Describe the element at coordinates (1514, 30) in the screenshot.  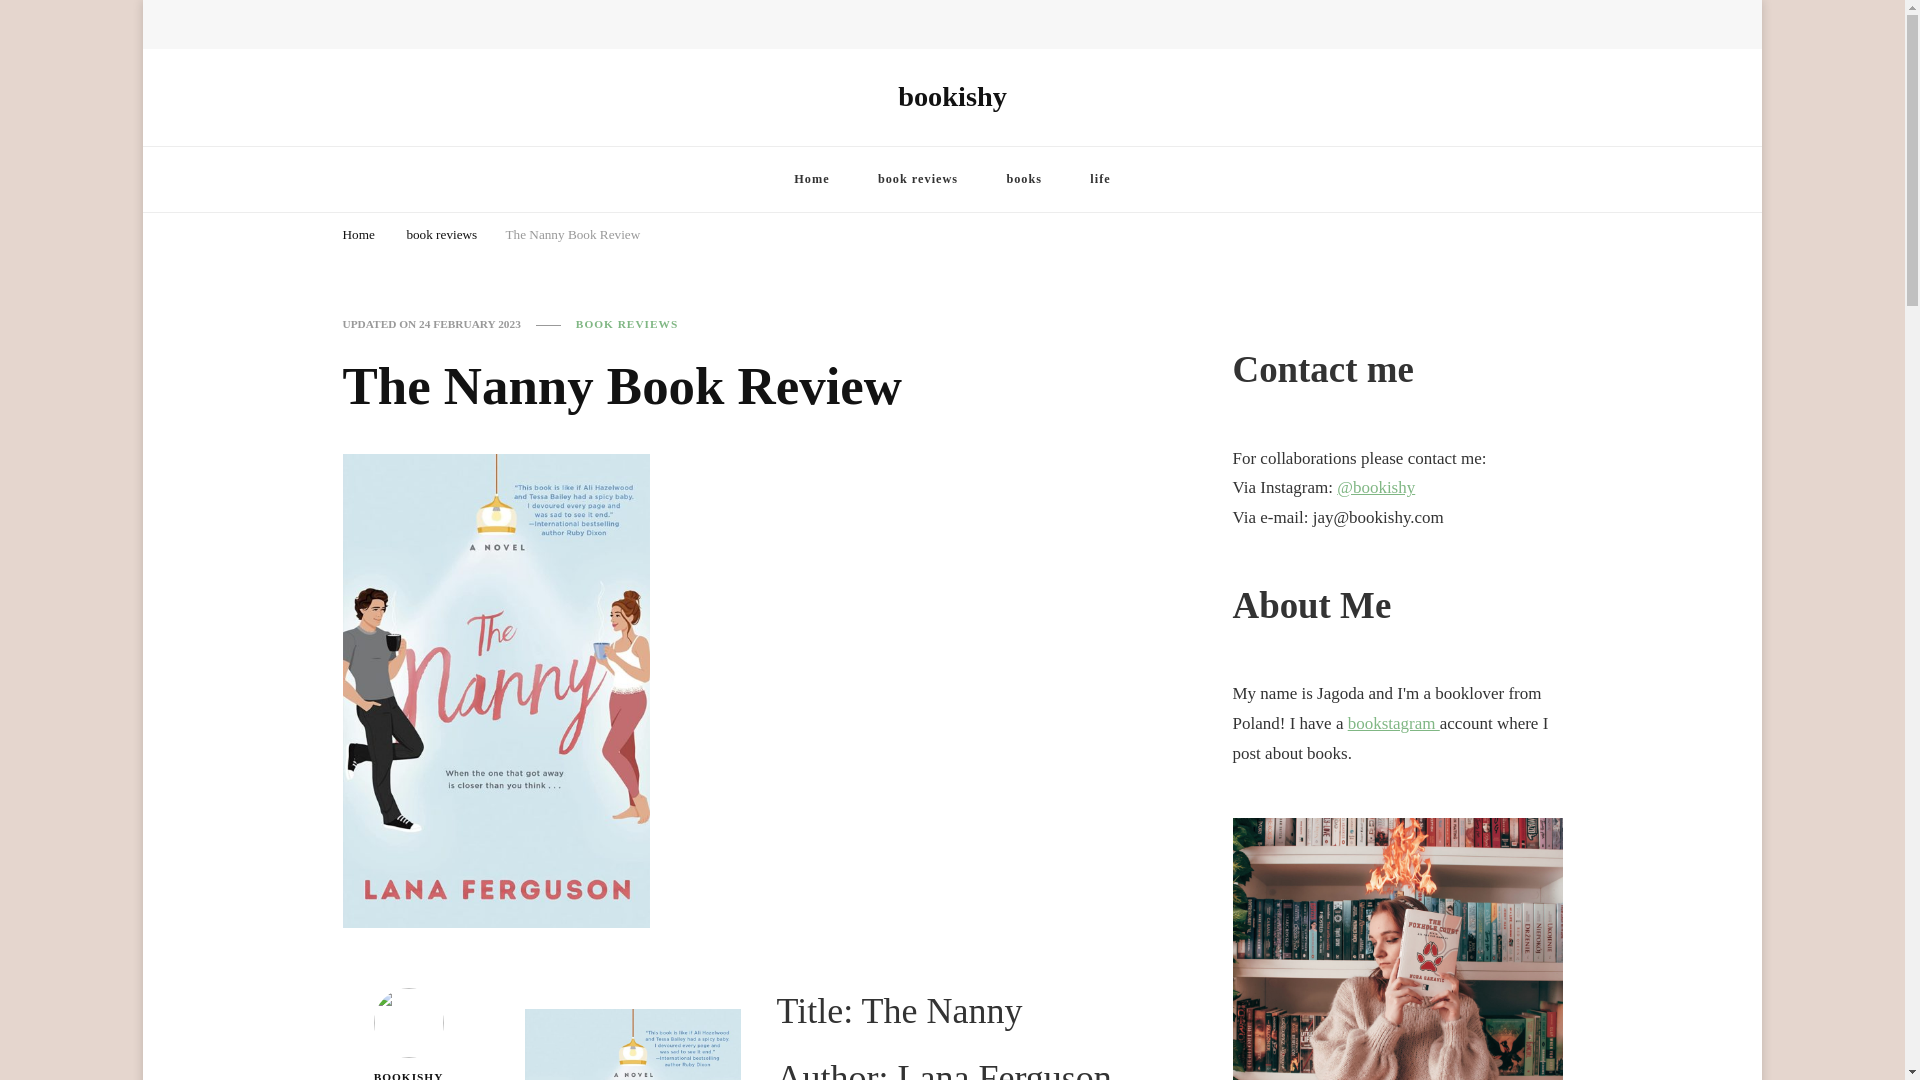
I see `Search` at that location.